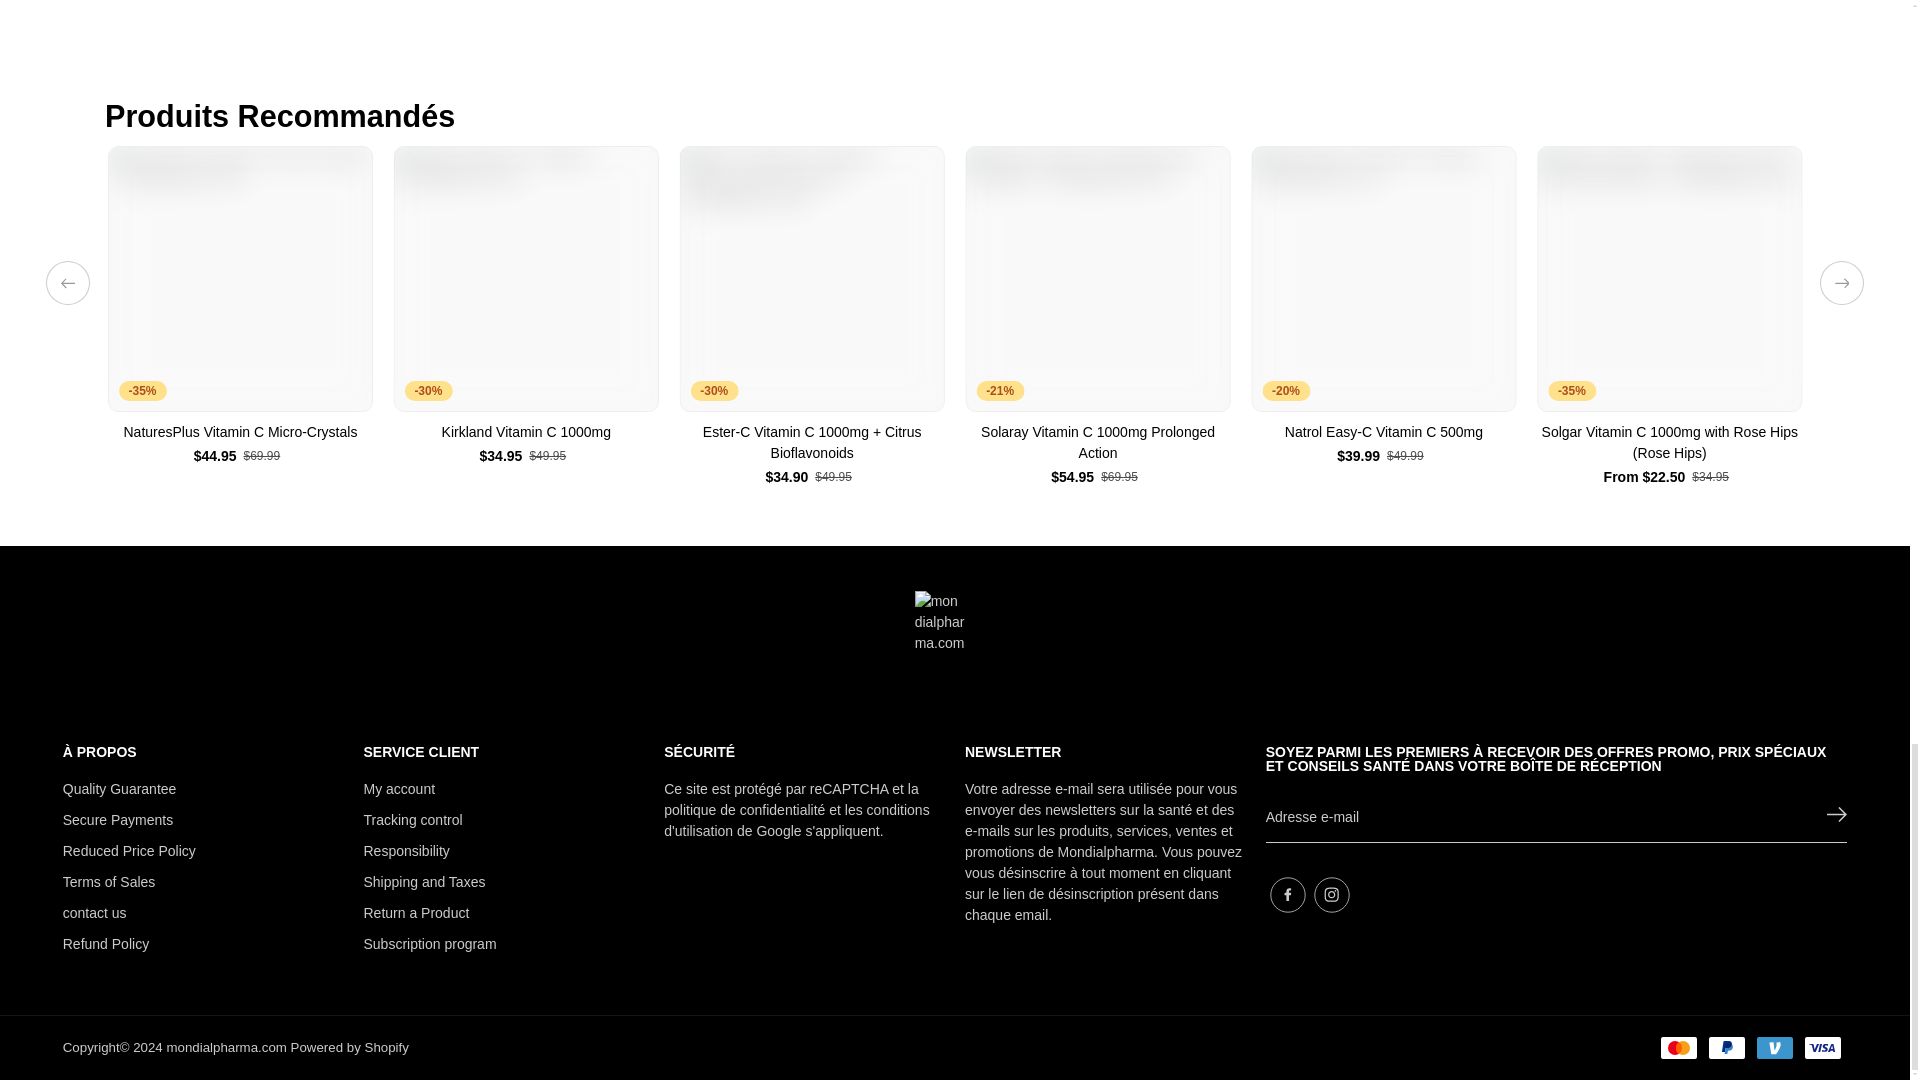 This screenshot has width=1920, height=1080. Describe the element at coordinates (240, 432) in the screenshot. I see `NaturesPlus Vitamin C Micro-Crystals` at that location.